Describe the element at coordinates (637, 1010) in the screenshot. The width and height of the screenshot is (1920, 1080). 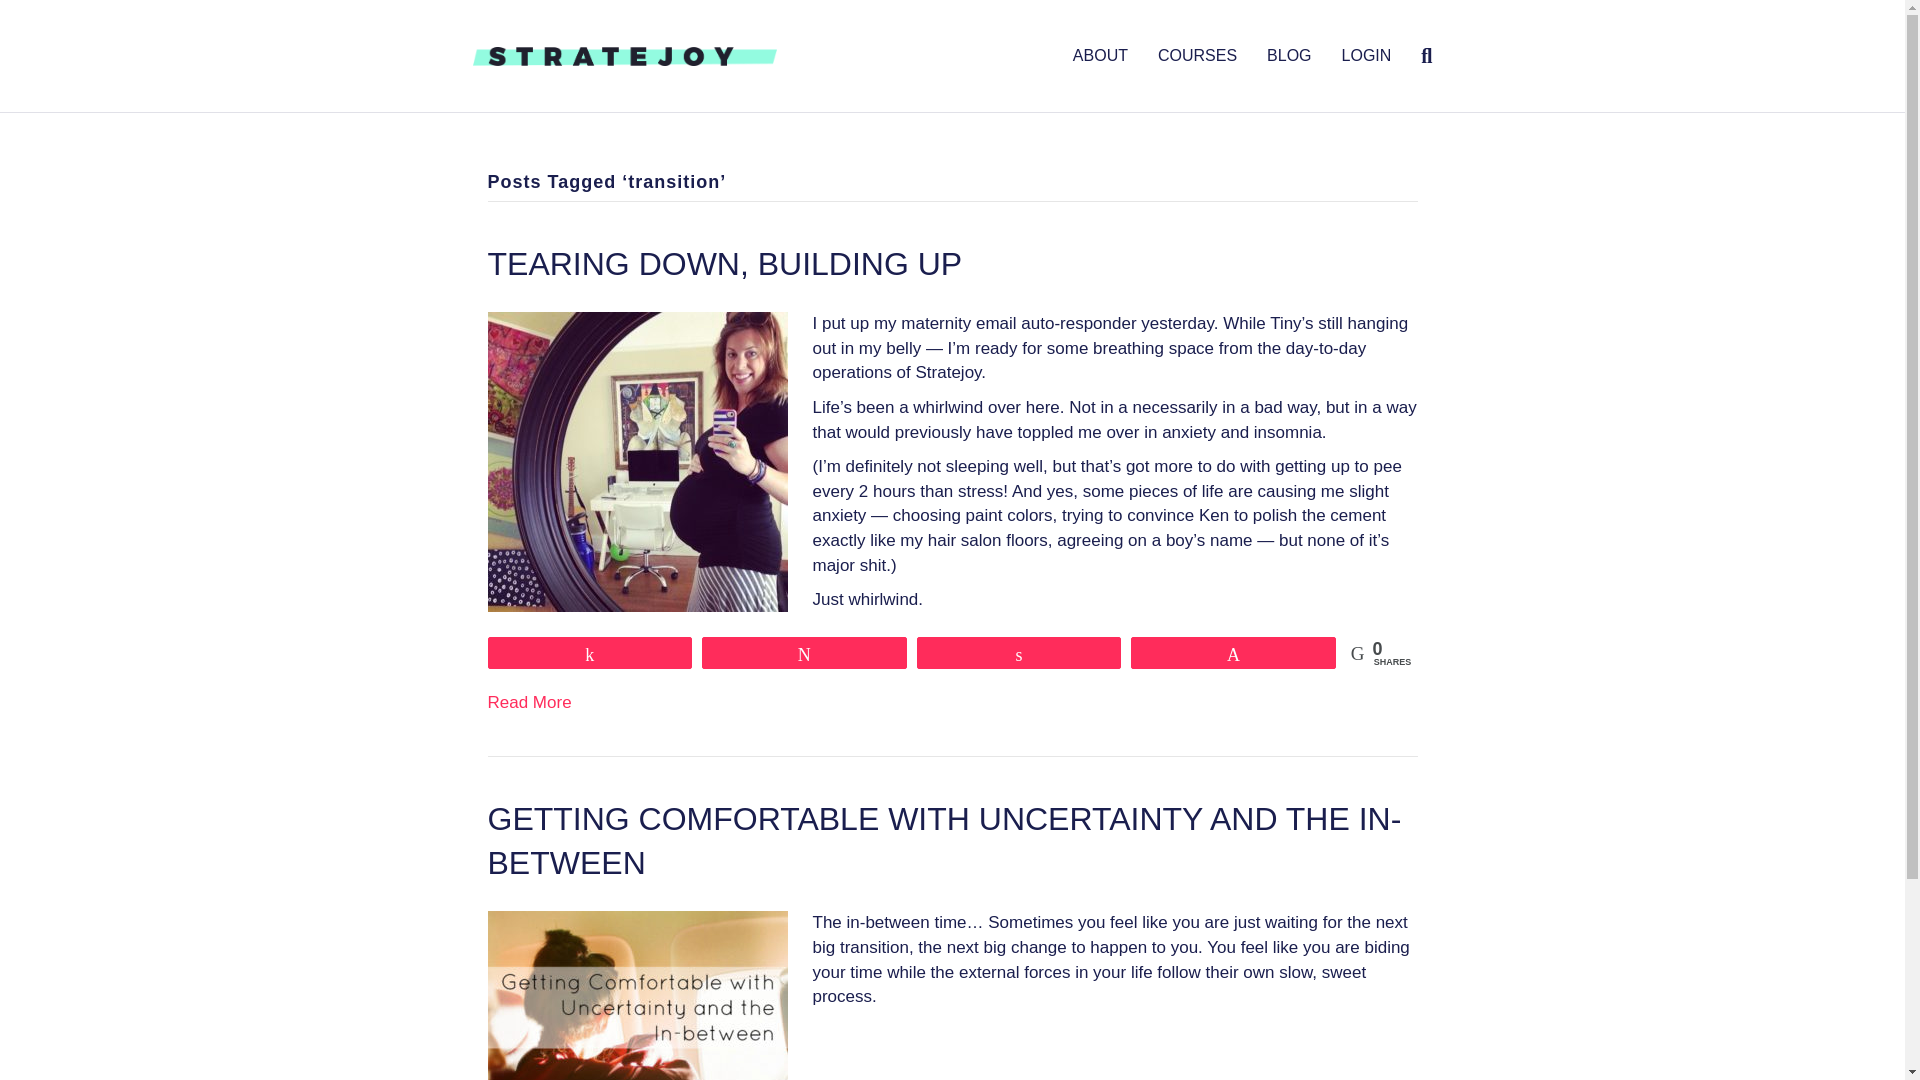
I see `Getting Comfortable with Uncertainty and the In-between` at that location.